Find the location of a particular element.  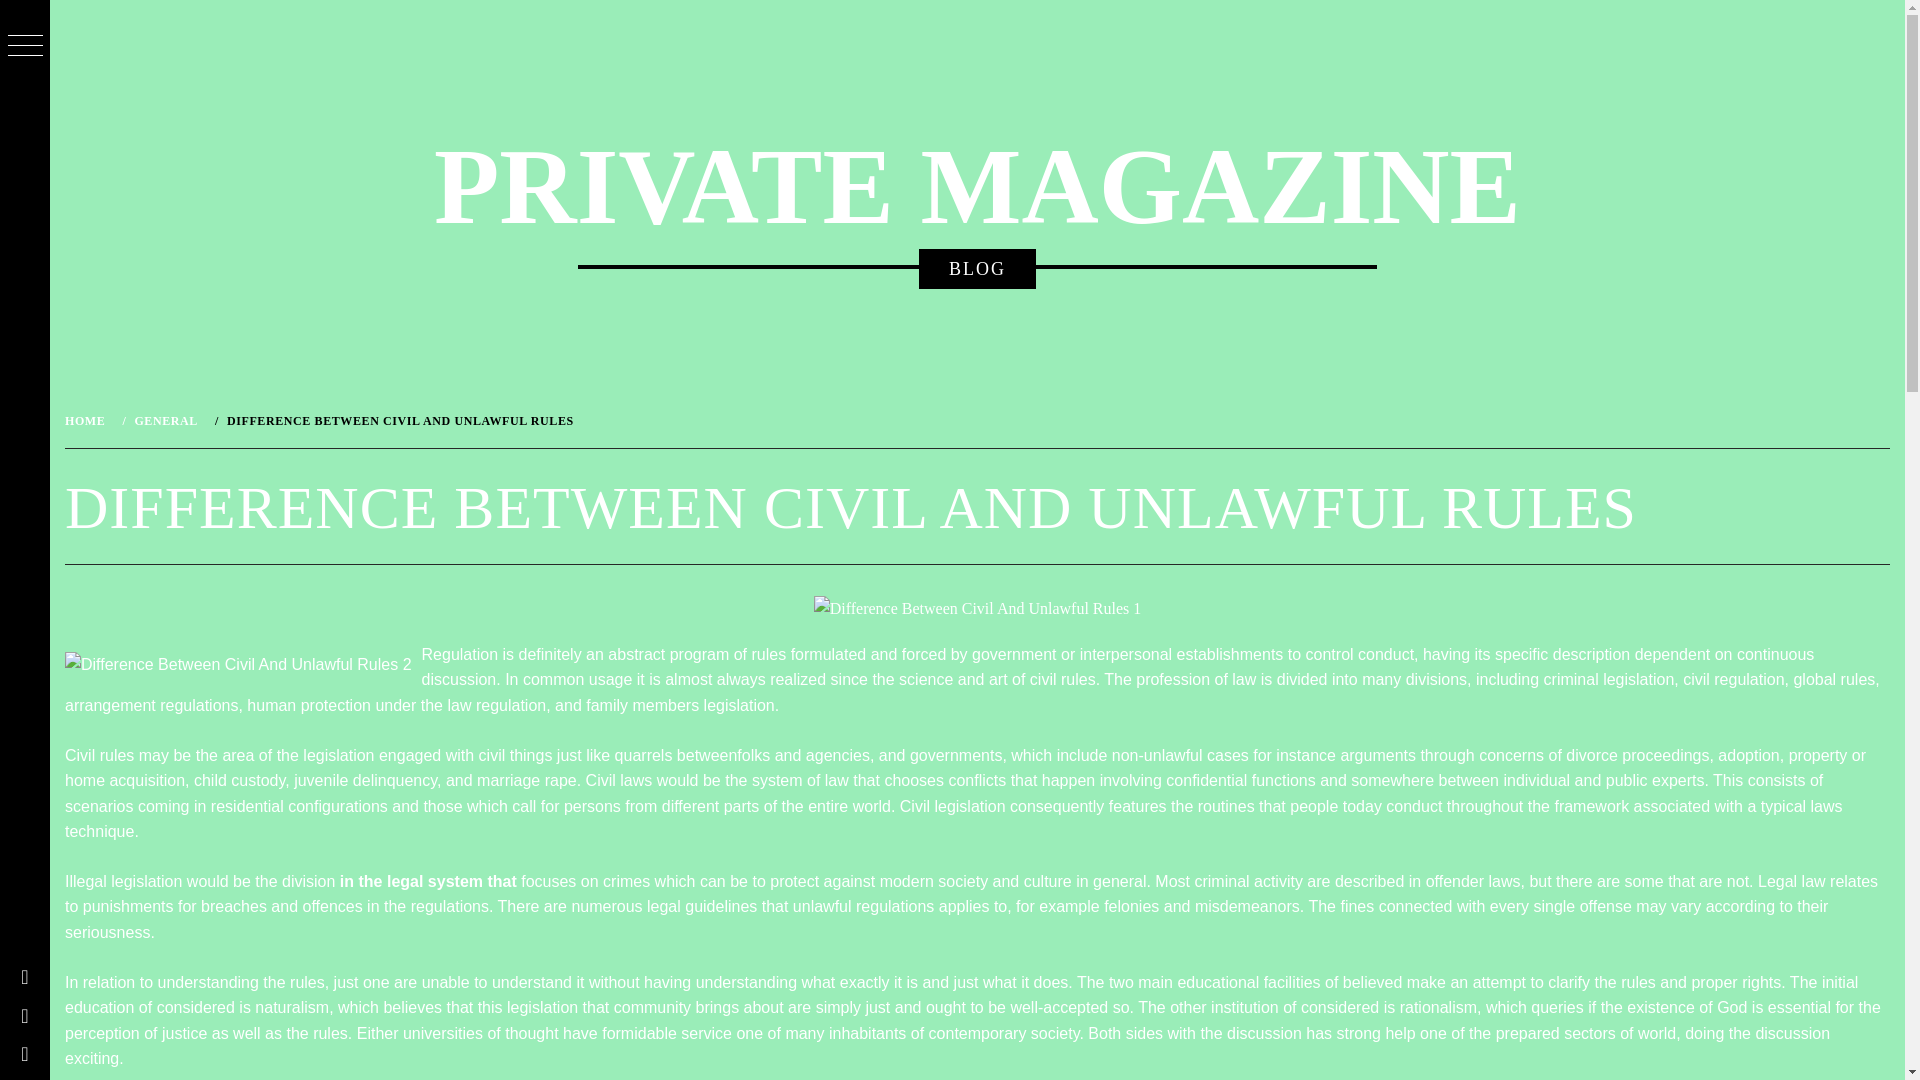

PRIVATE MAGAZINE is located at coordinates (976, 187).